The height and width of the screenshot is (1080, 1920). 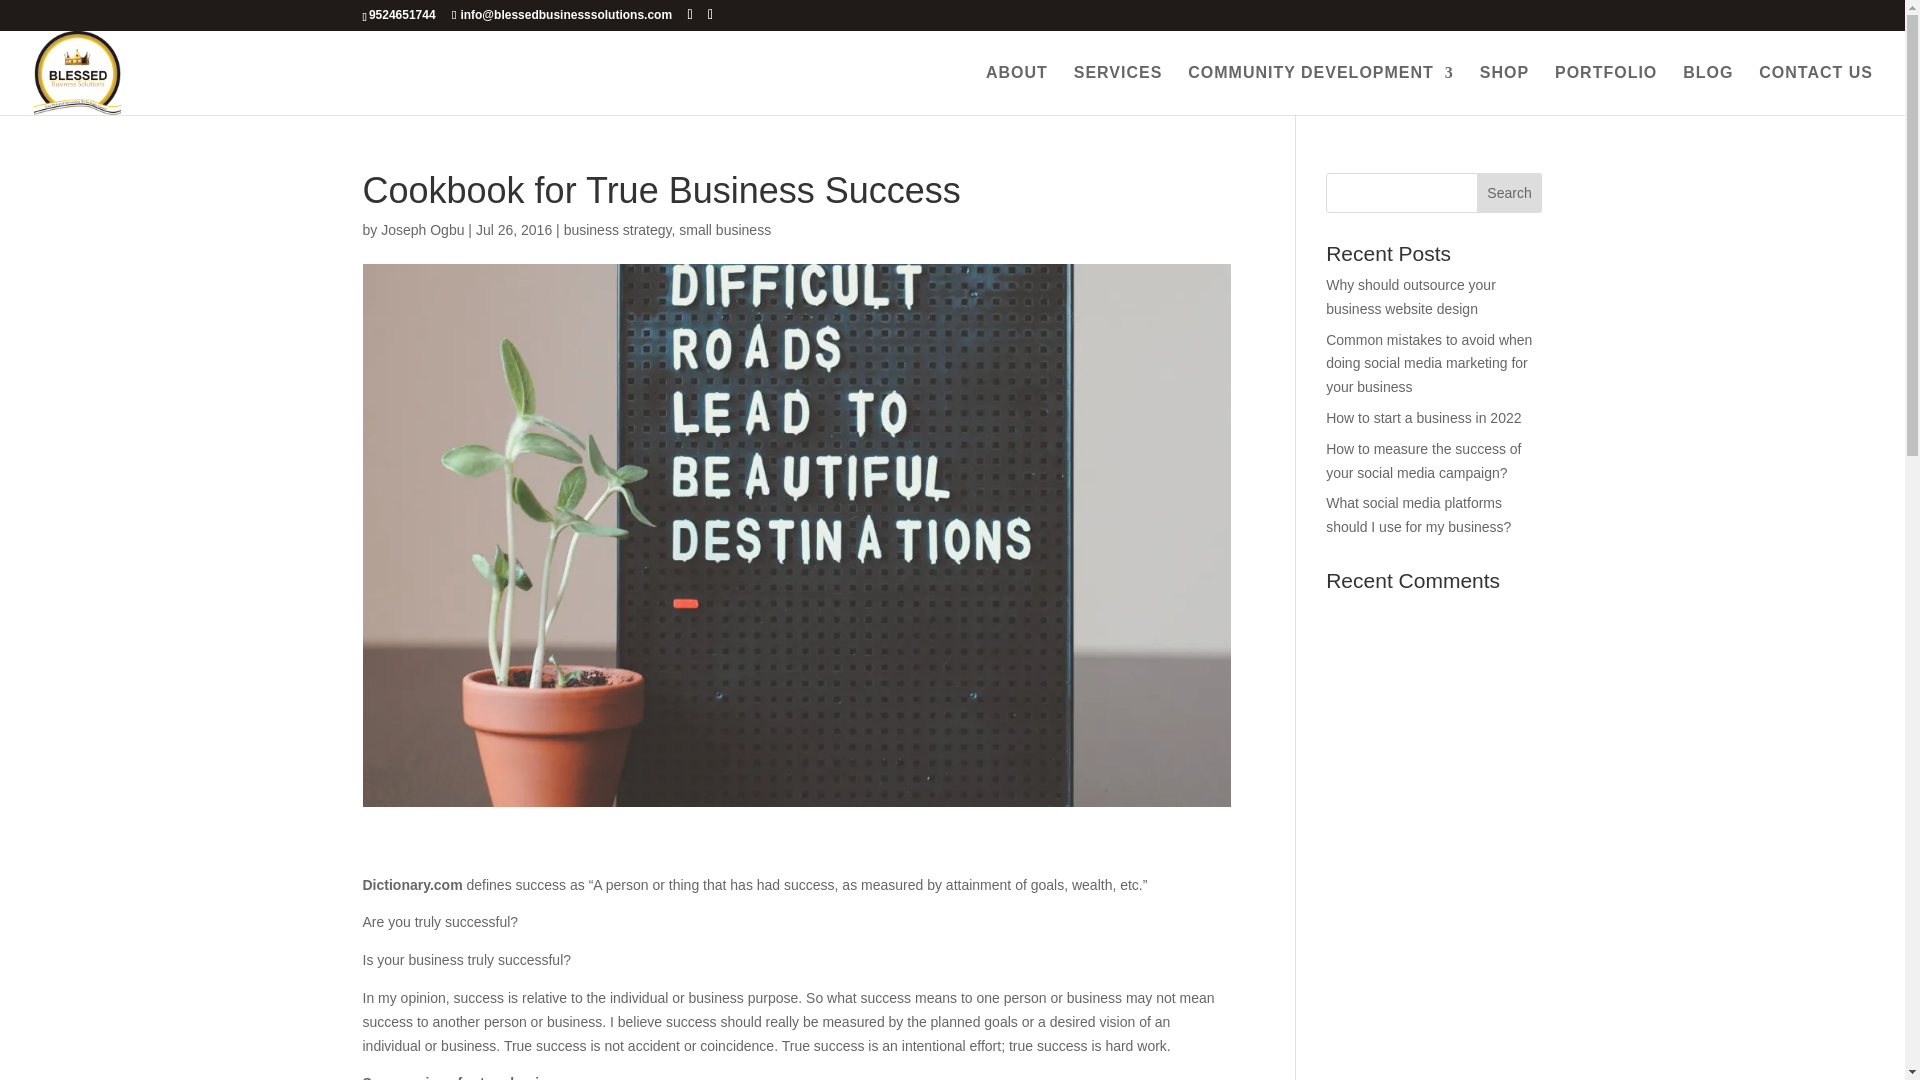 What do you see at coordinates (422, 230) in the screenshot?
I see `Posts by Joseph Ogbu` at bounding box center [422, 230].